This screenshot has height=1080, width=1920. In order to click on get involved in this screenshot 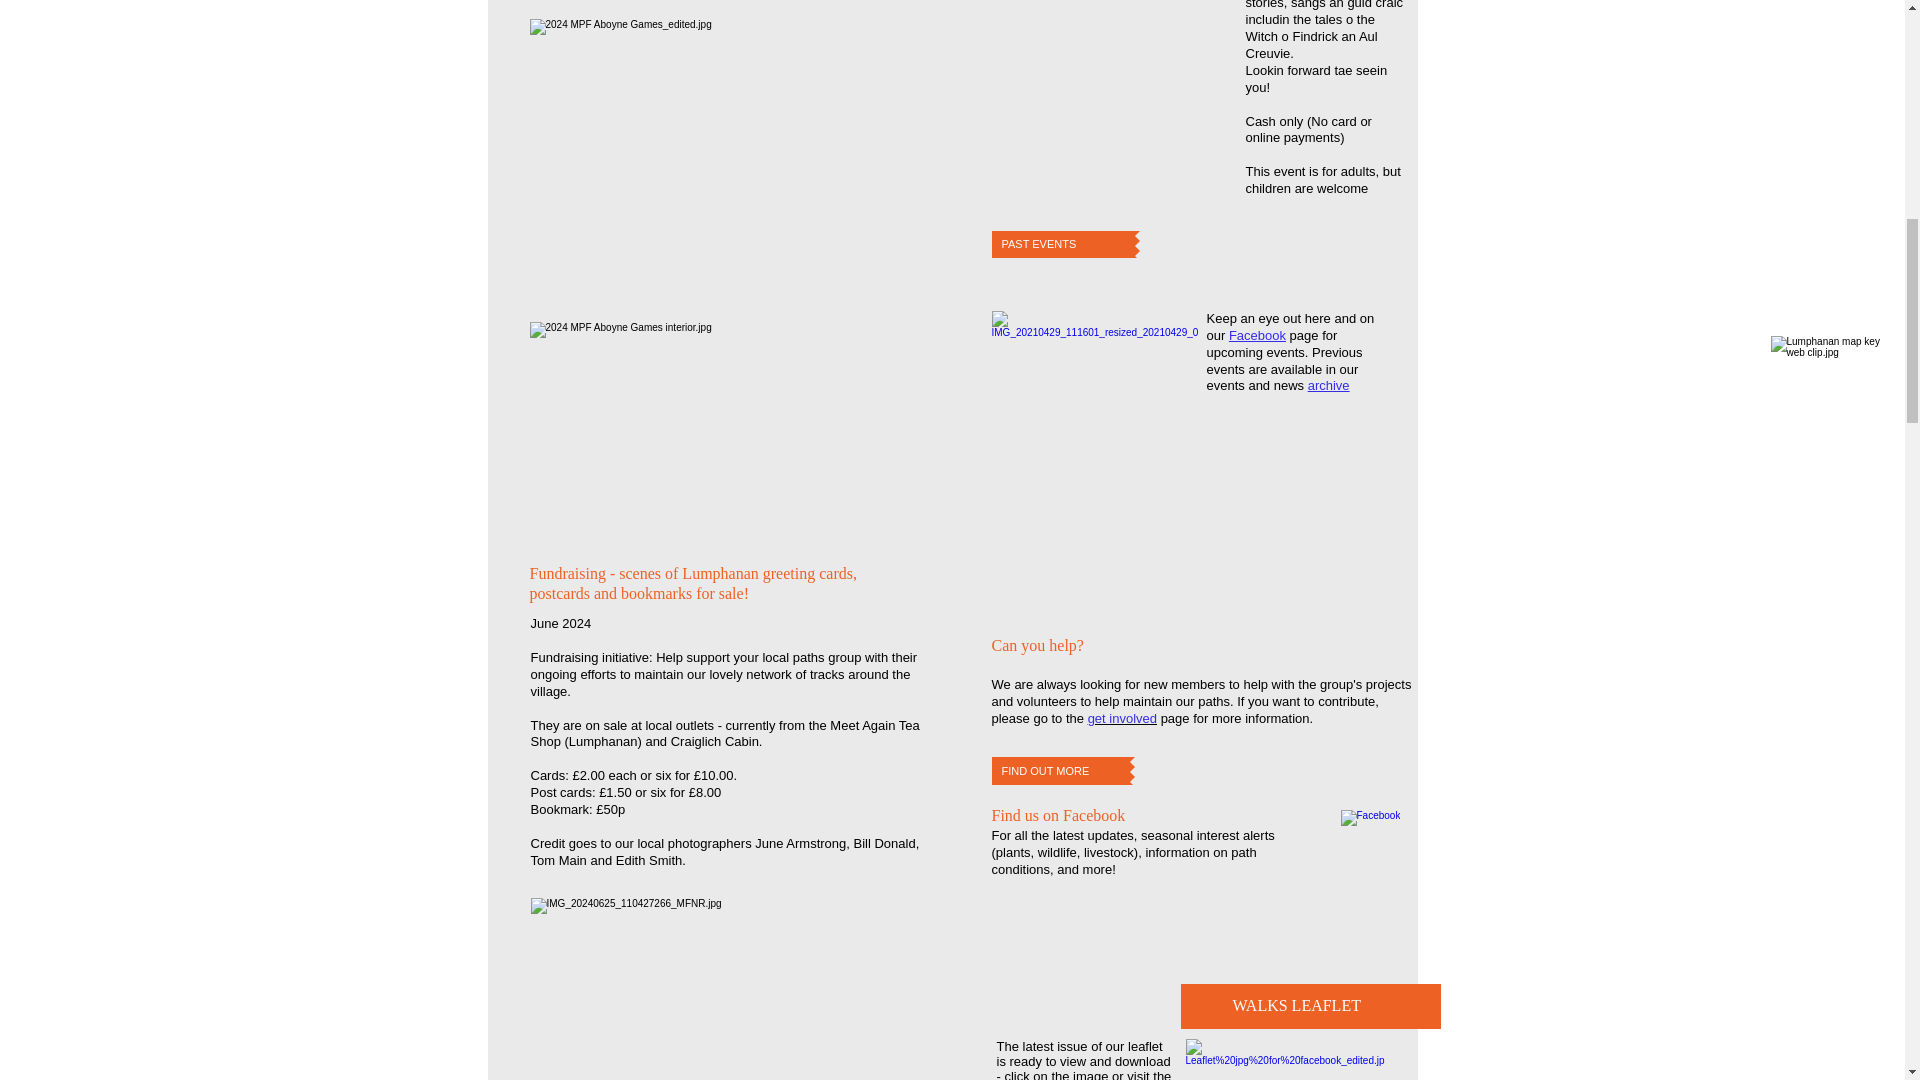, I will do `click(1122, 718)`.